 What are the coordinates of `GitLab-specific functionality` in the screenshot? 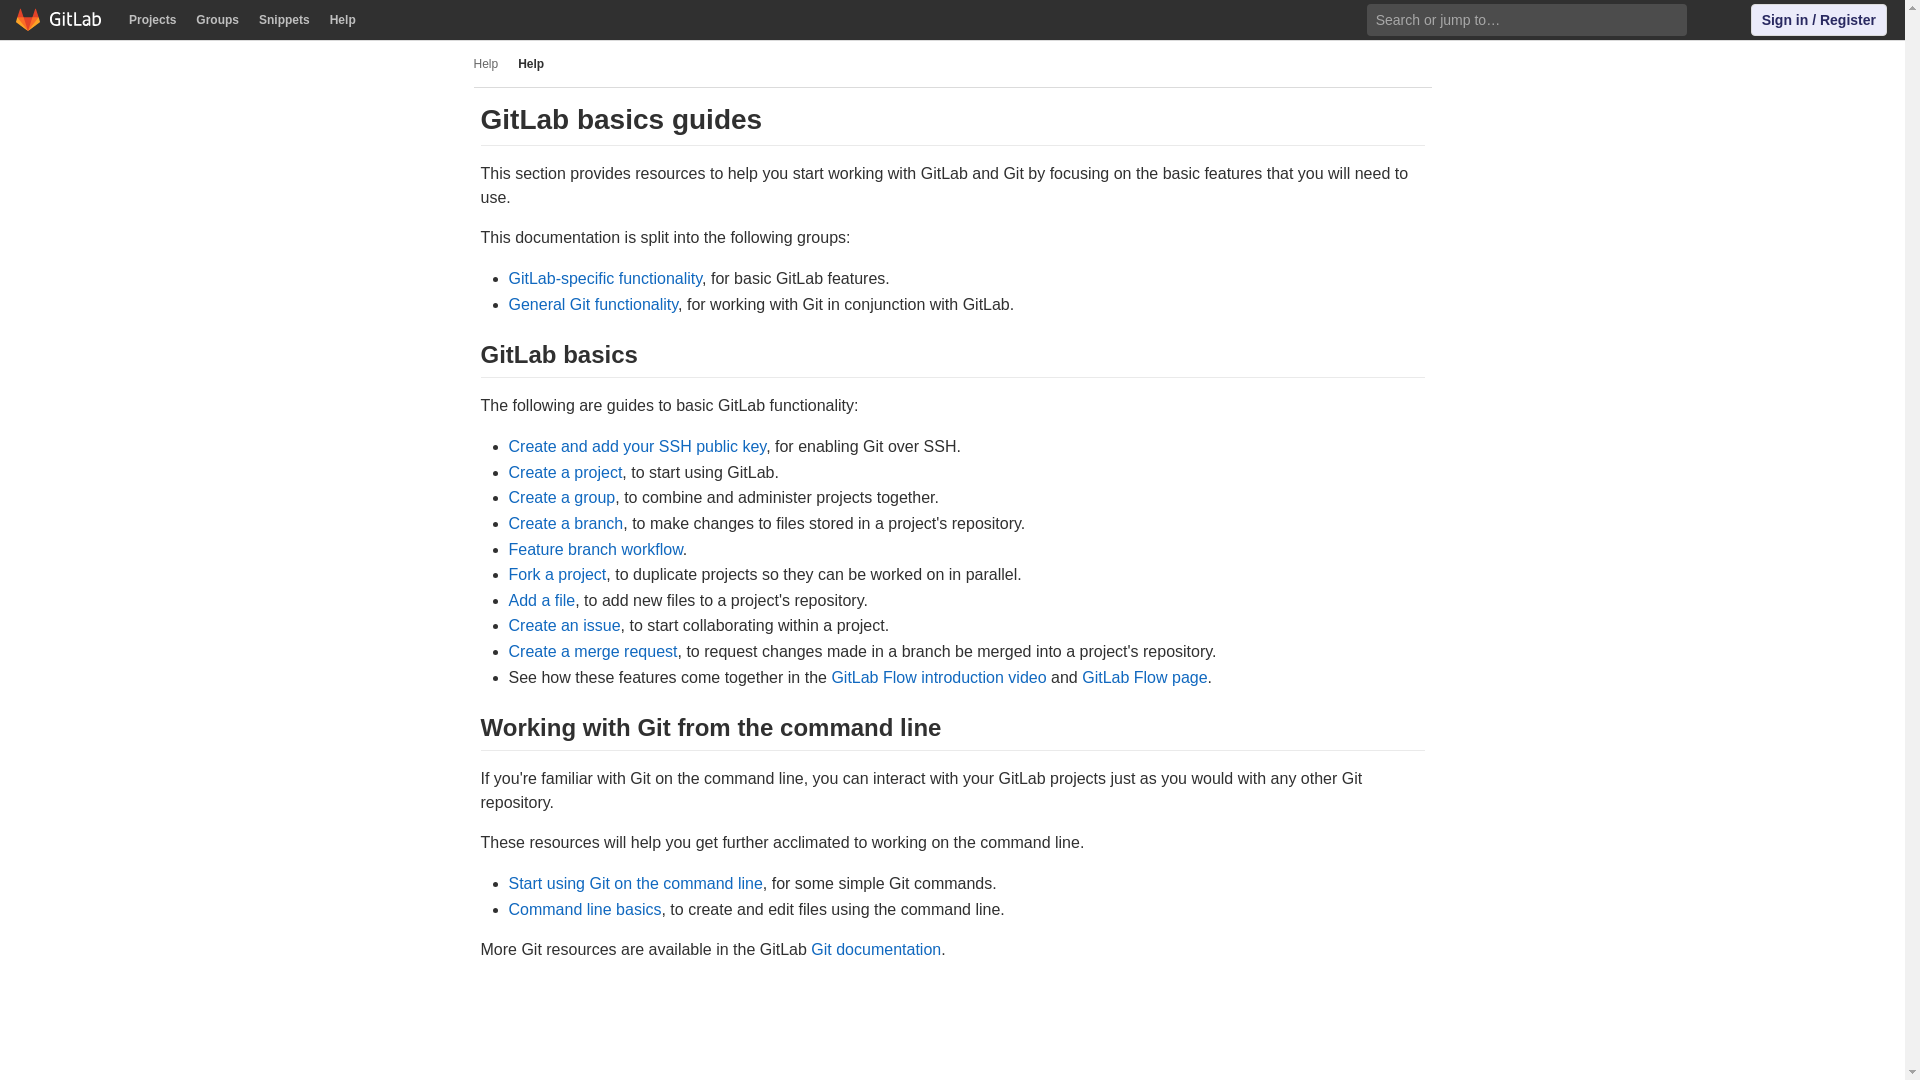 It's located at (605, 278).